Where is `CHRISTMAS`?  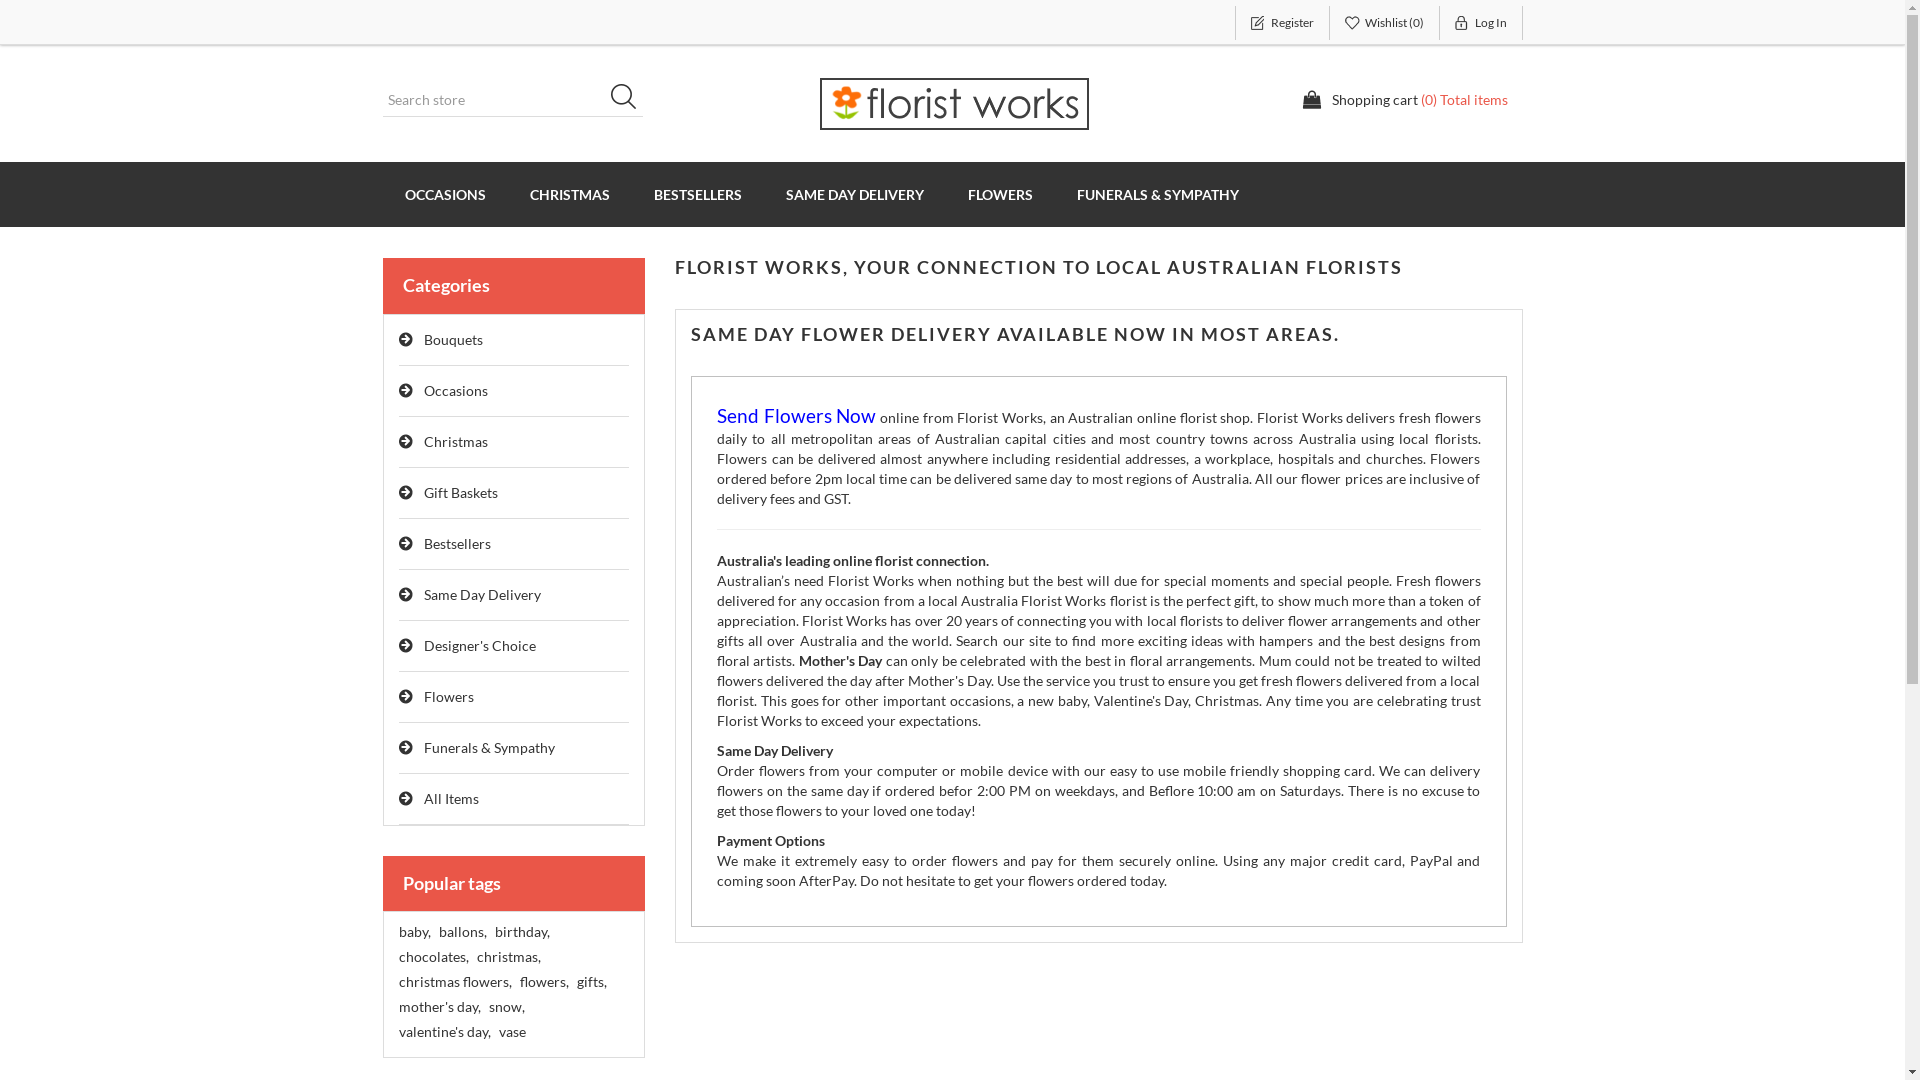 CHRISTMAS is located at coordinates (570, 194).